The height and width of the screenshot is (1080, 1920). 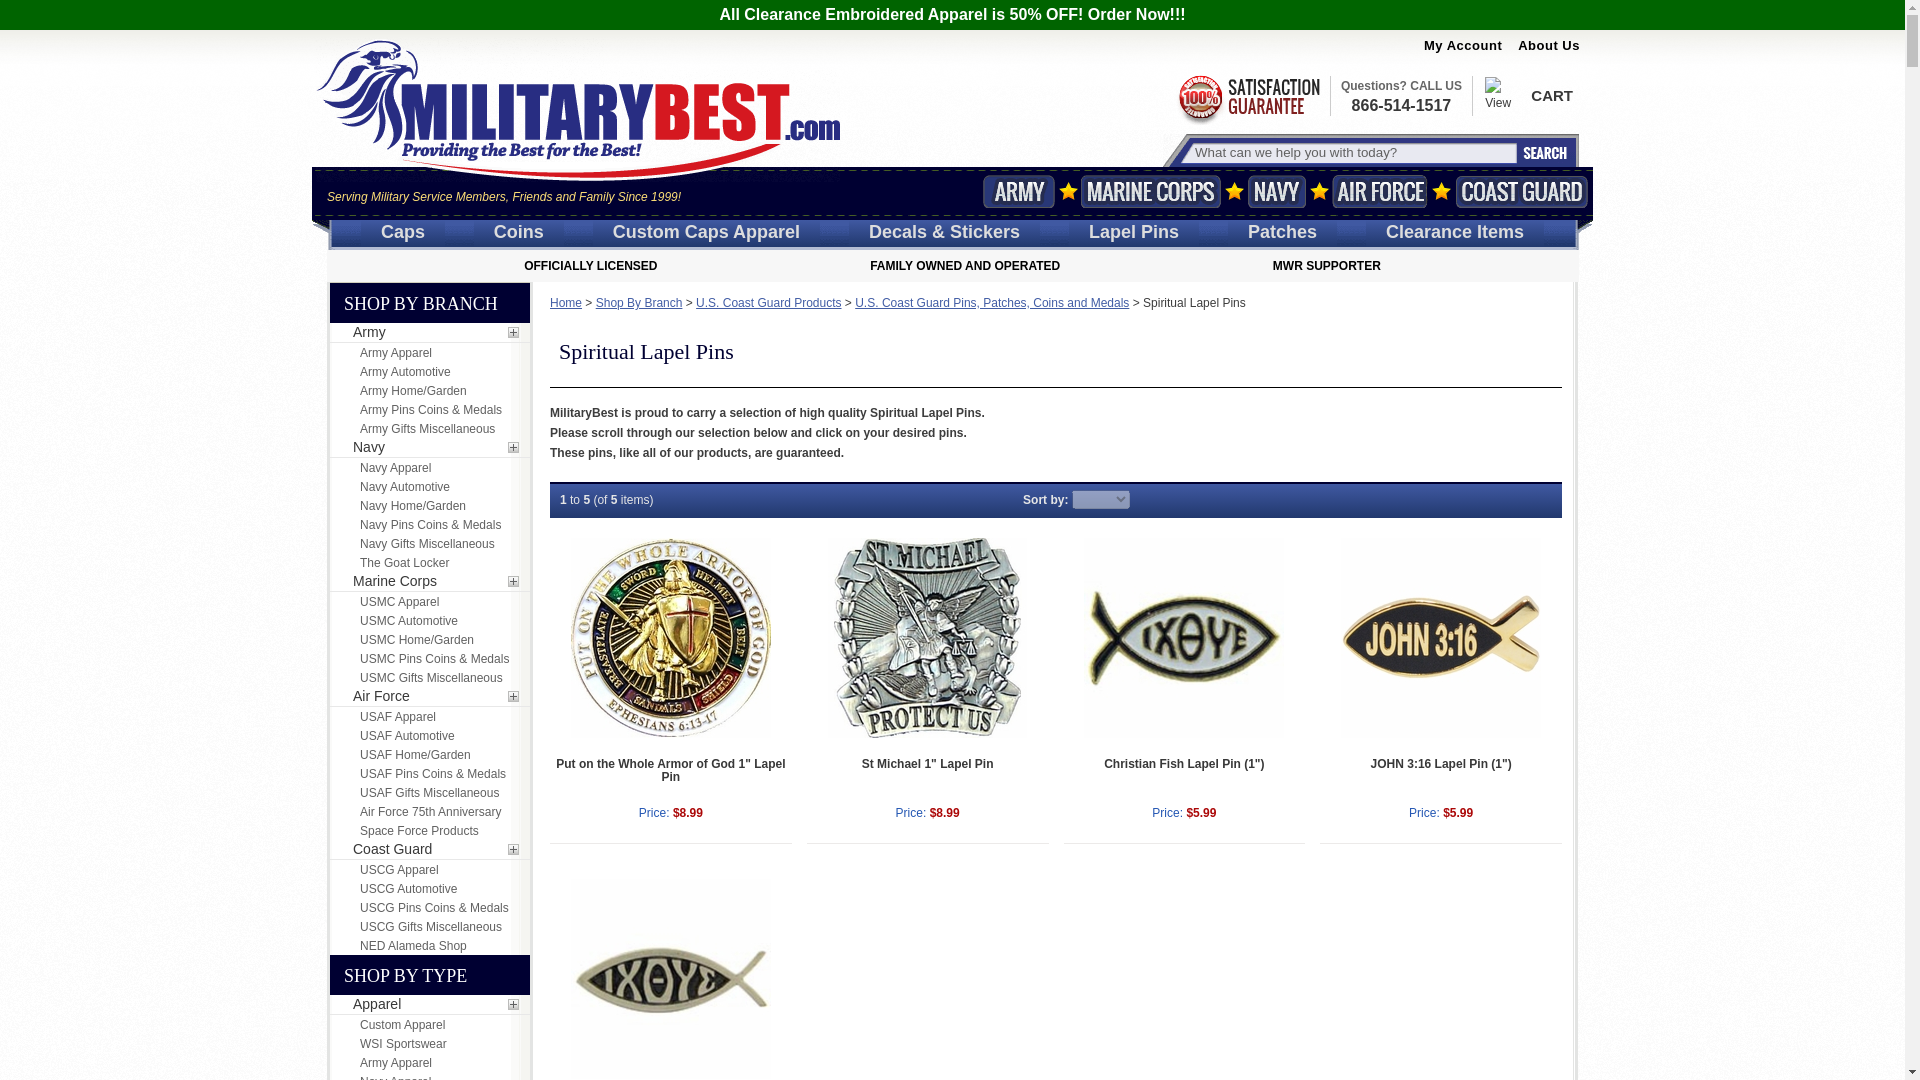 I want to click on U.S. Coast Guard Pins, Patches, Coins and Medals, so click(x=991, y=302).